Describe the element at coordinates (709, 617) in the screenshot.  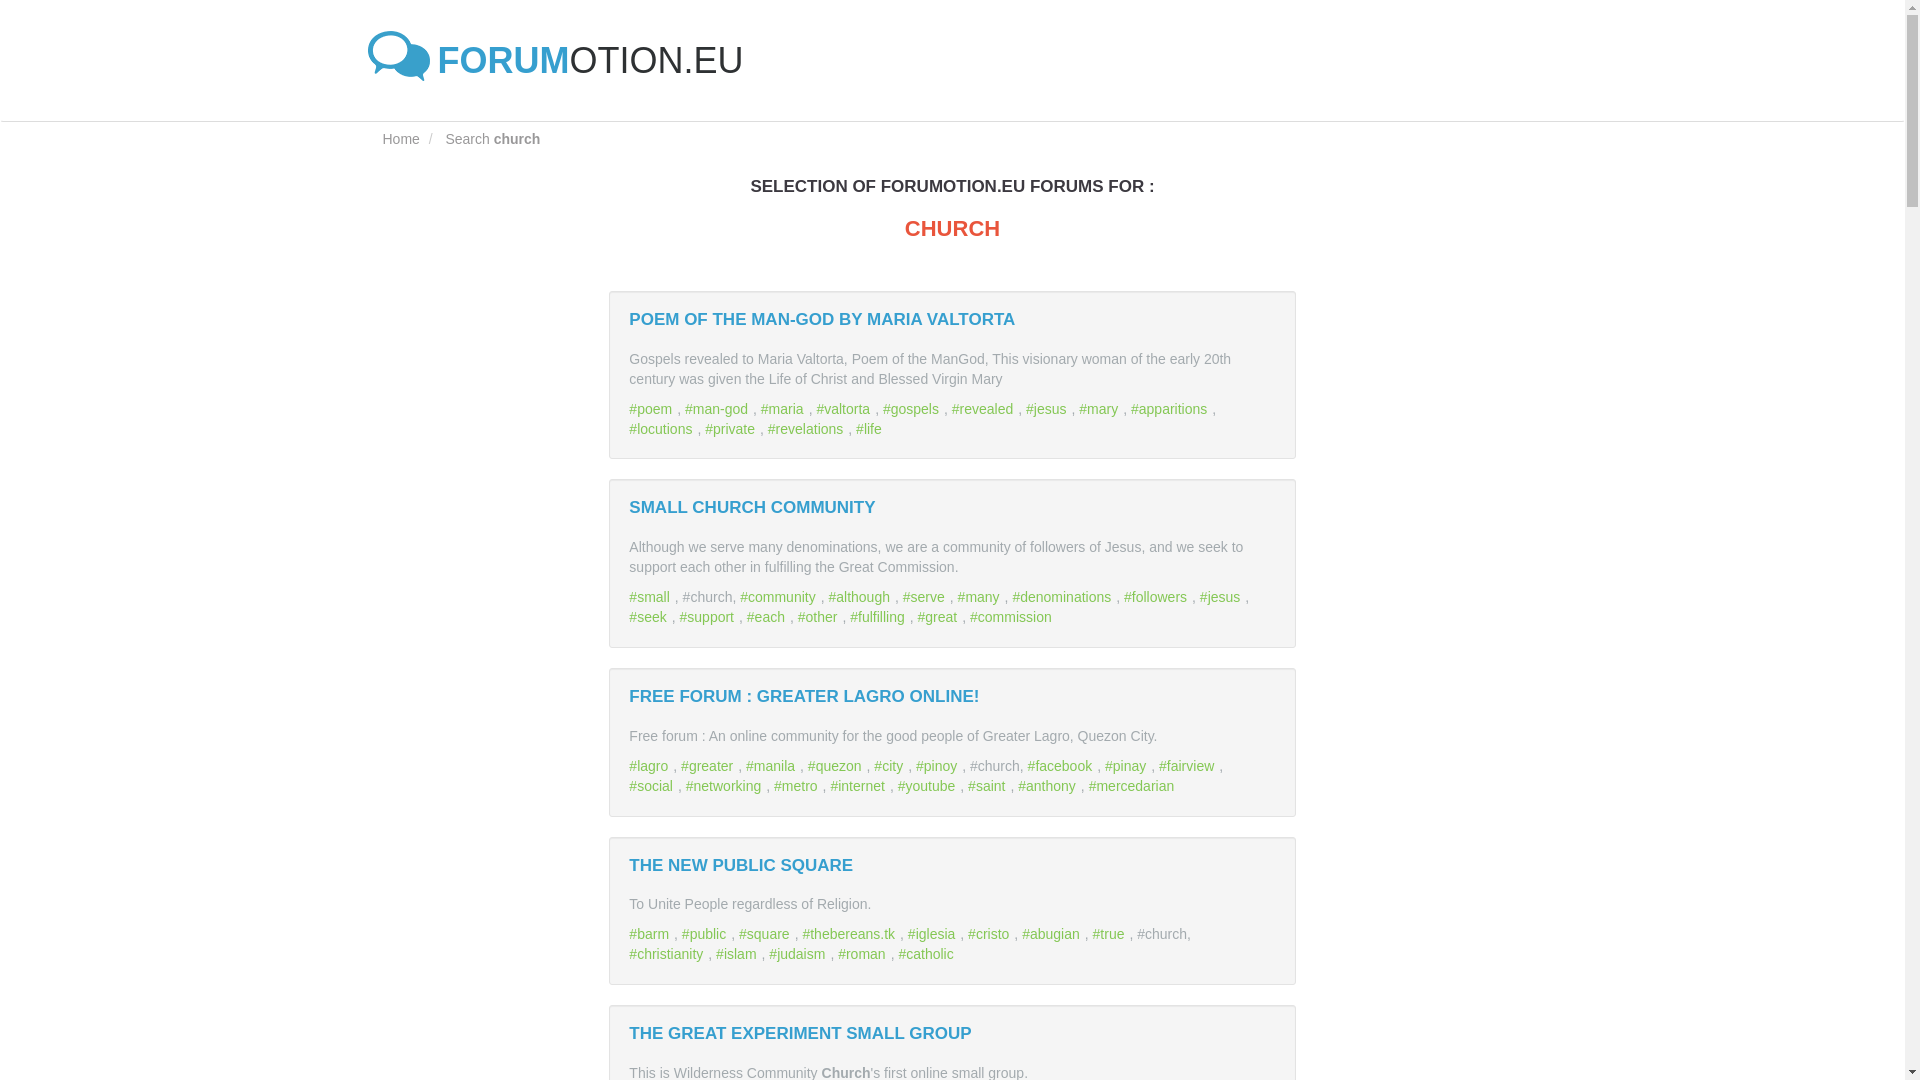
I see `support` at that location.